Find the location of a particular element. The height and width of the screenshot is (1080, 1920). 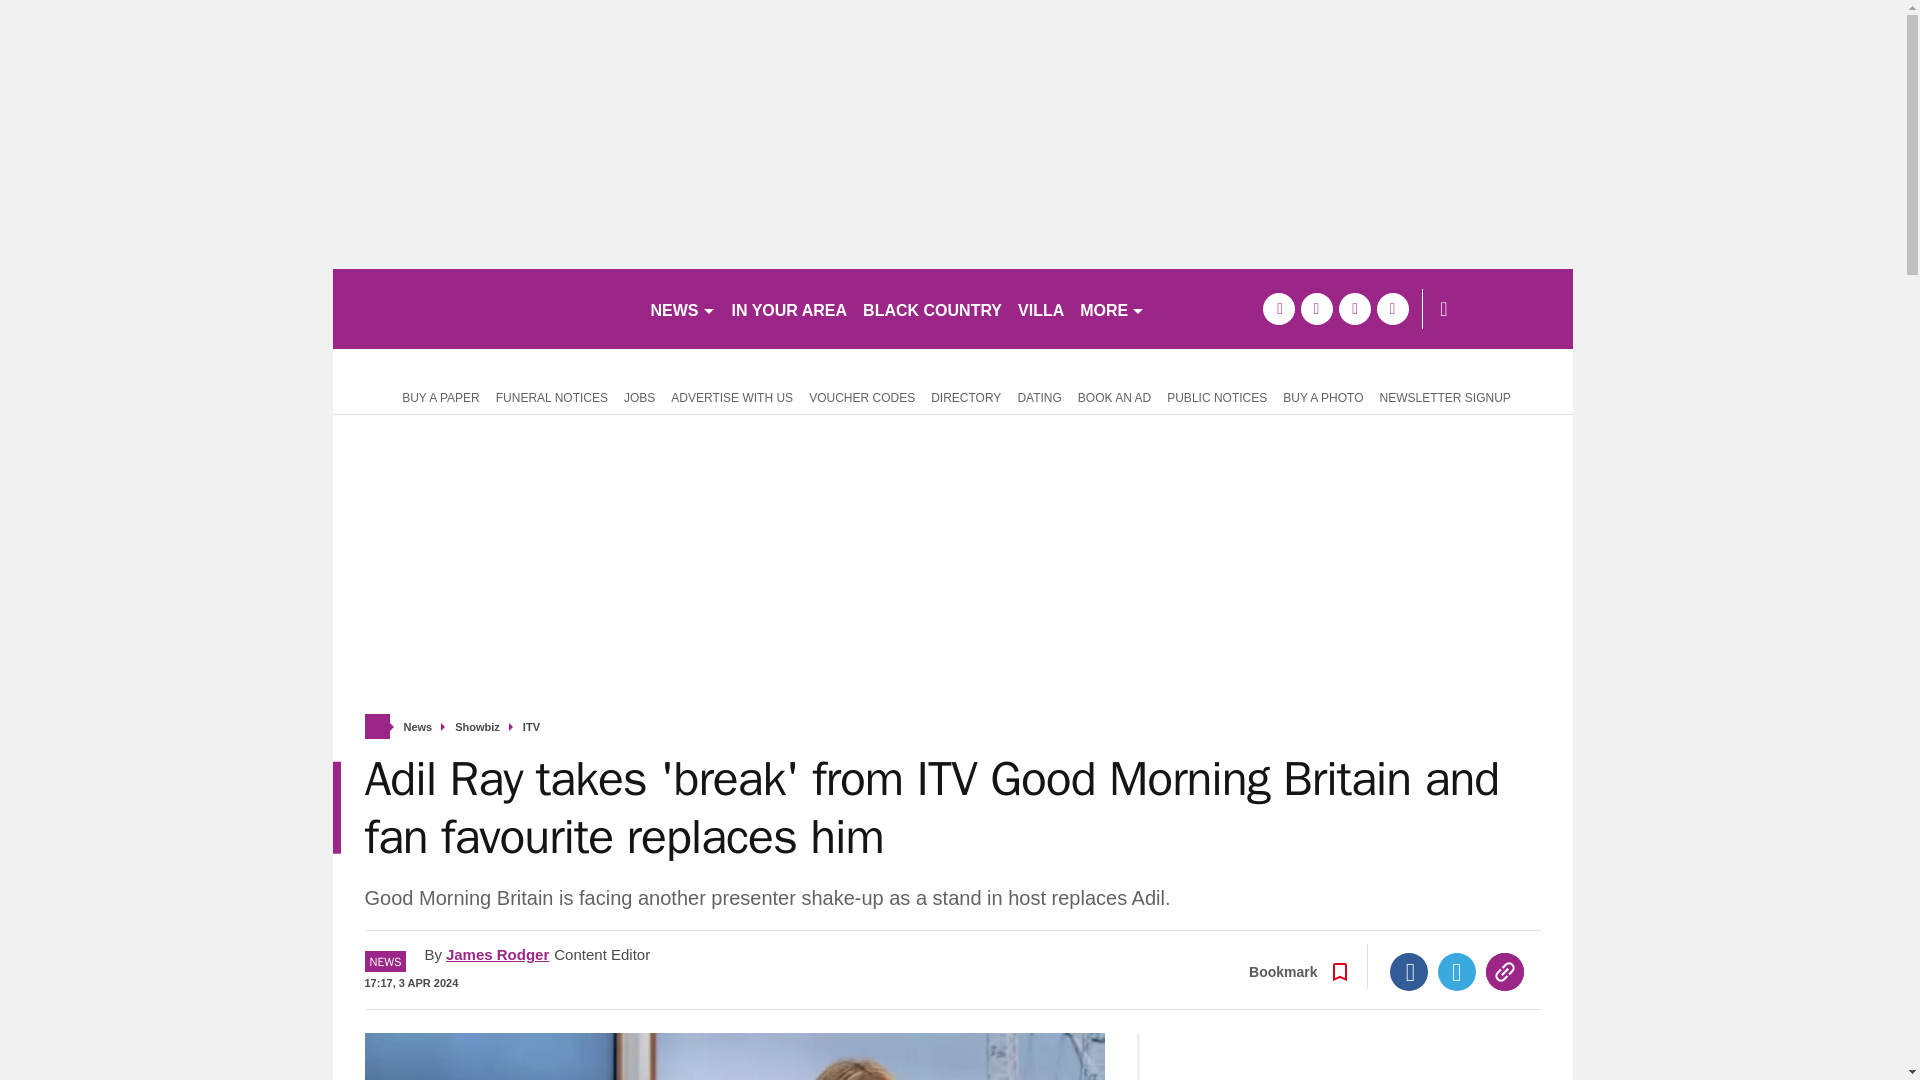

NEWS is located at coordinates (682, 308).